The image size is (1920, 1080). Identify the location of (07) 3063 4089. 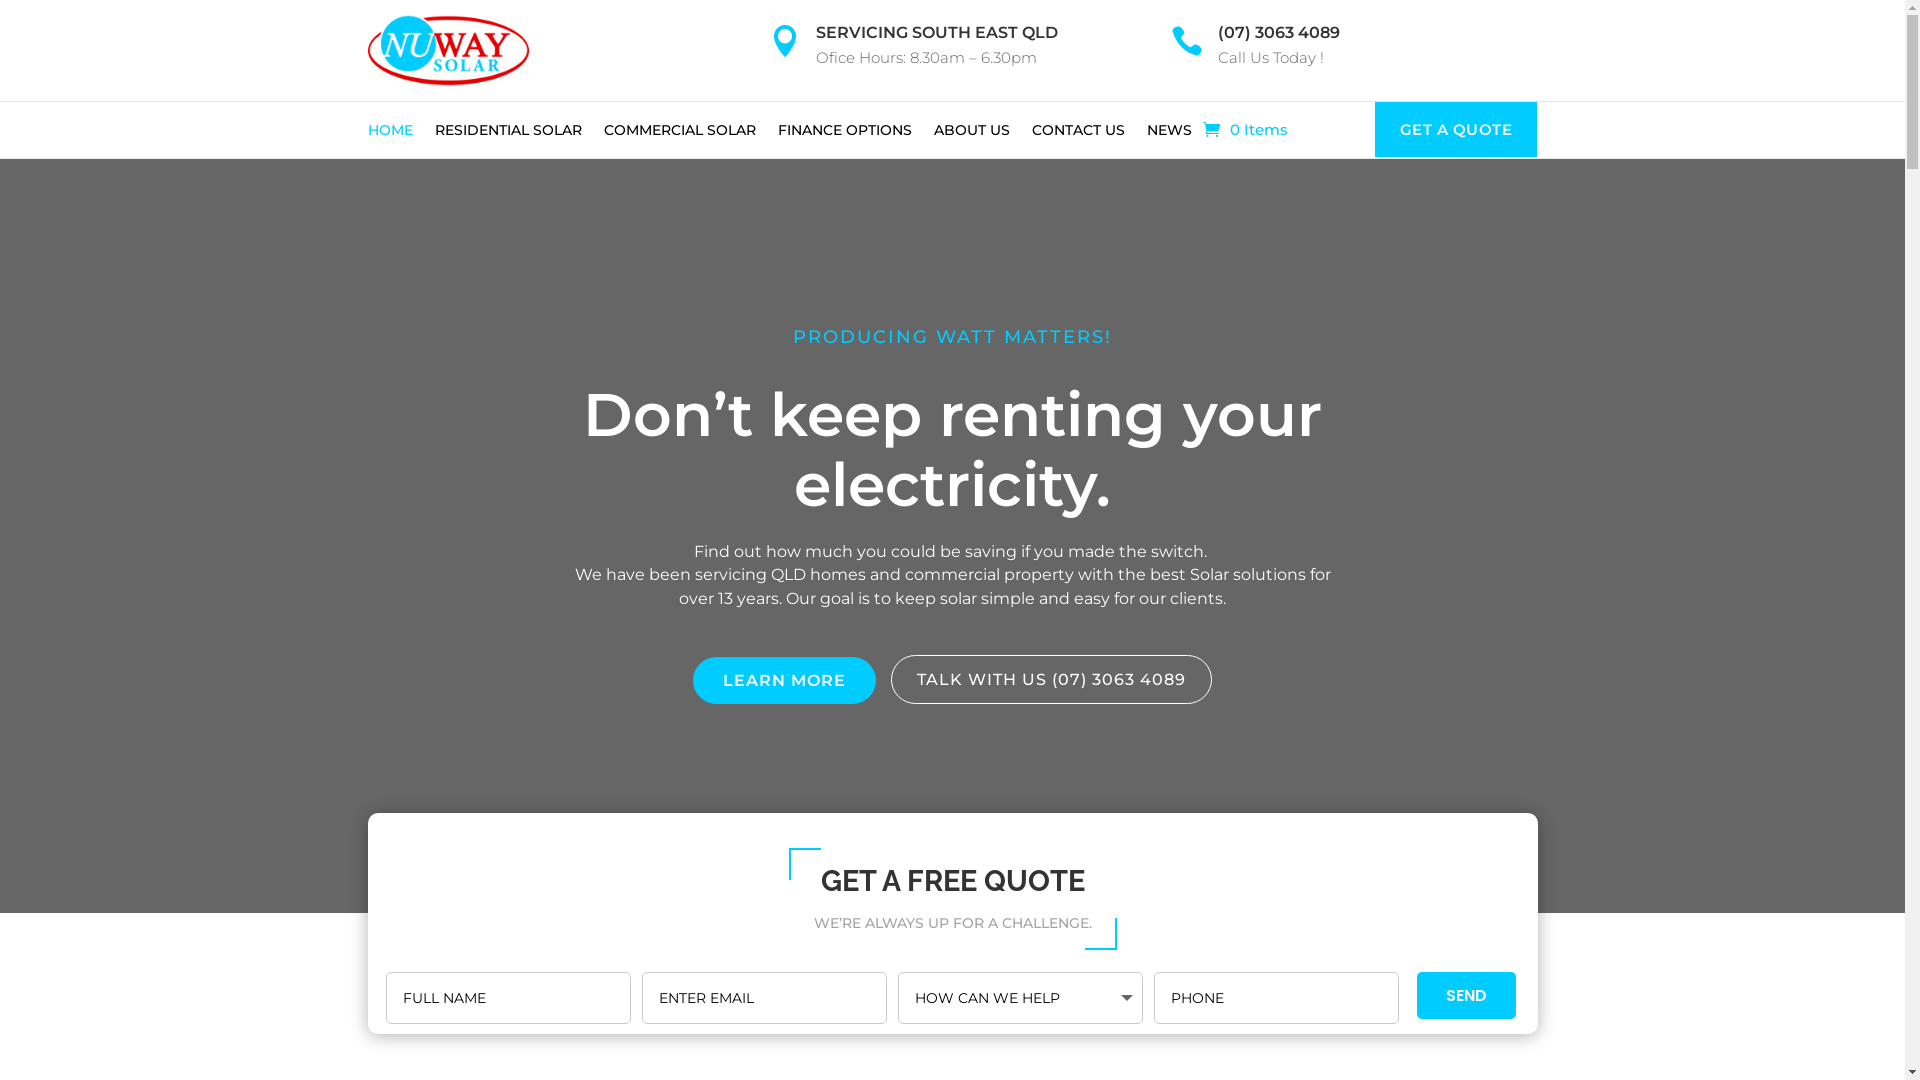
(1279, 32).